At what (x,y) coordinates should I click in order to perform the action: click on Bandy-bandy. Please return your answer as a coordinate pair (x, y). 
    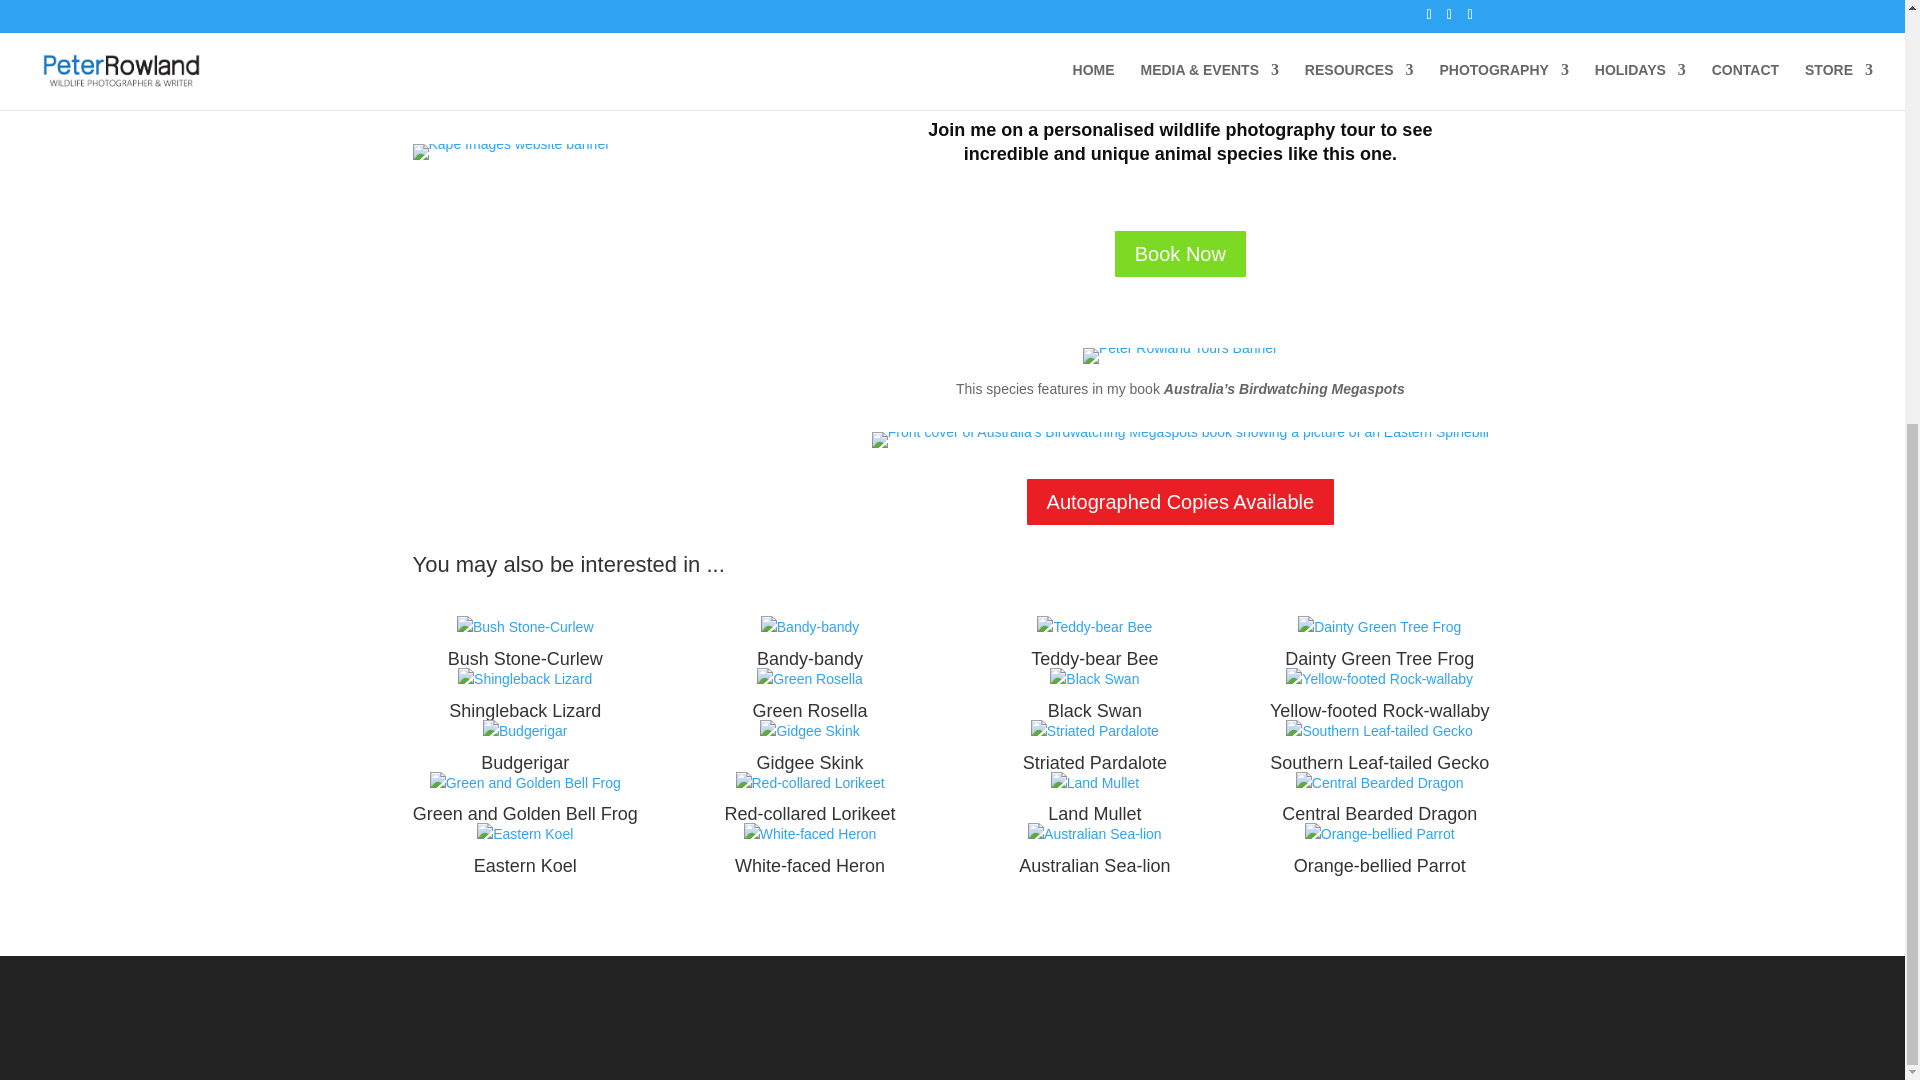
    Looking at the image, I should click on (809, 658).